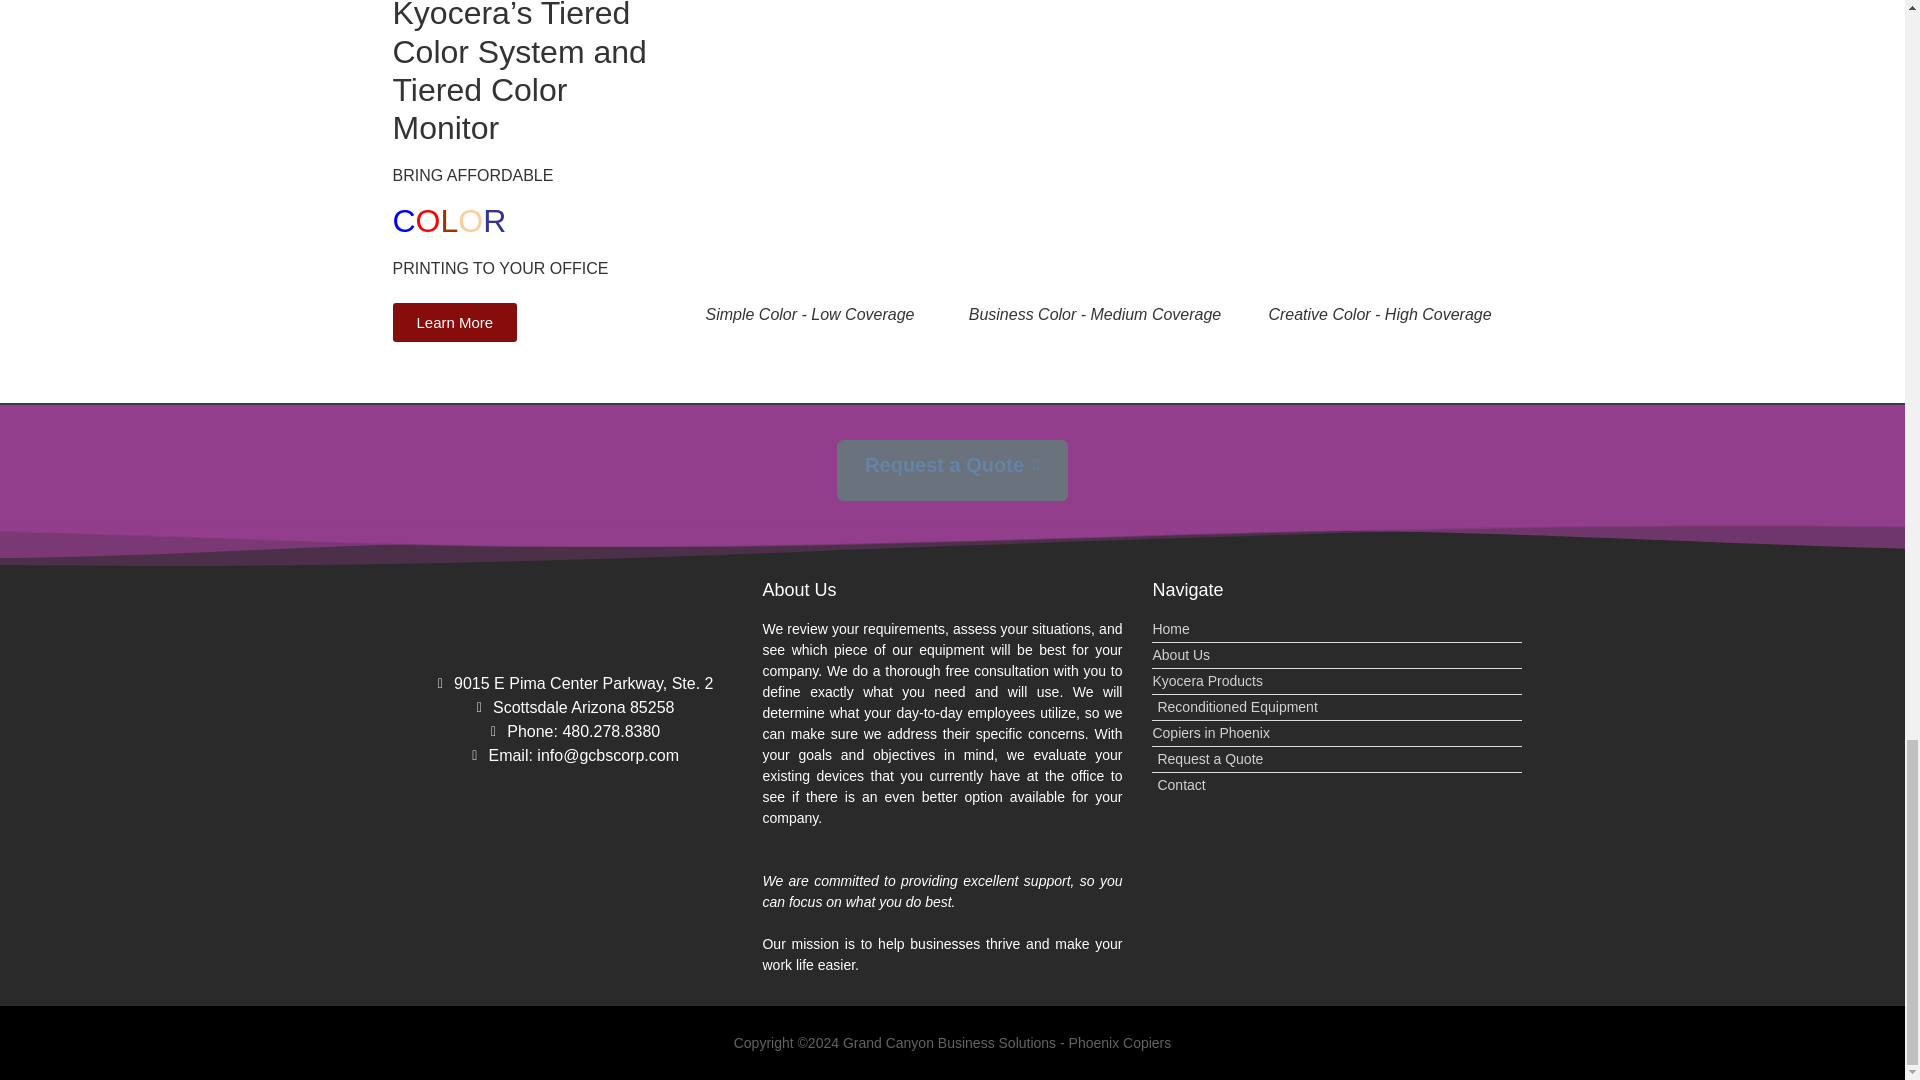 The height and width of the screenshot is (1080, 1920). Describe the element at coordinates (1337, 707) in the screenshot. I see `Reconditioned Equipment` at that location.